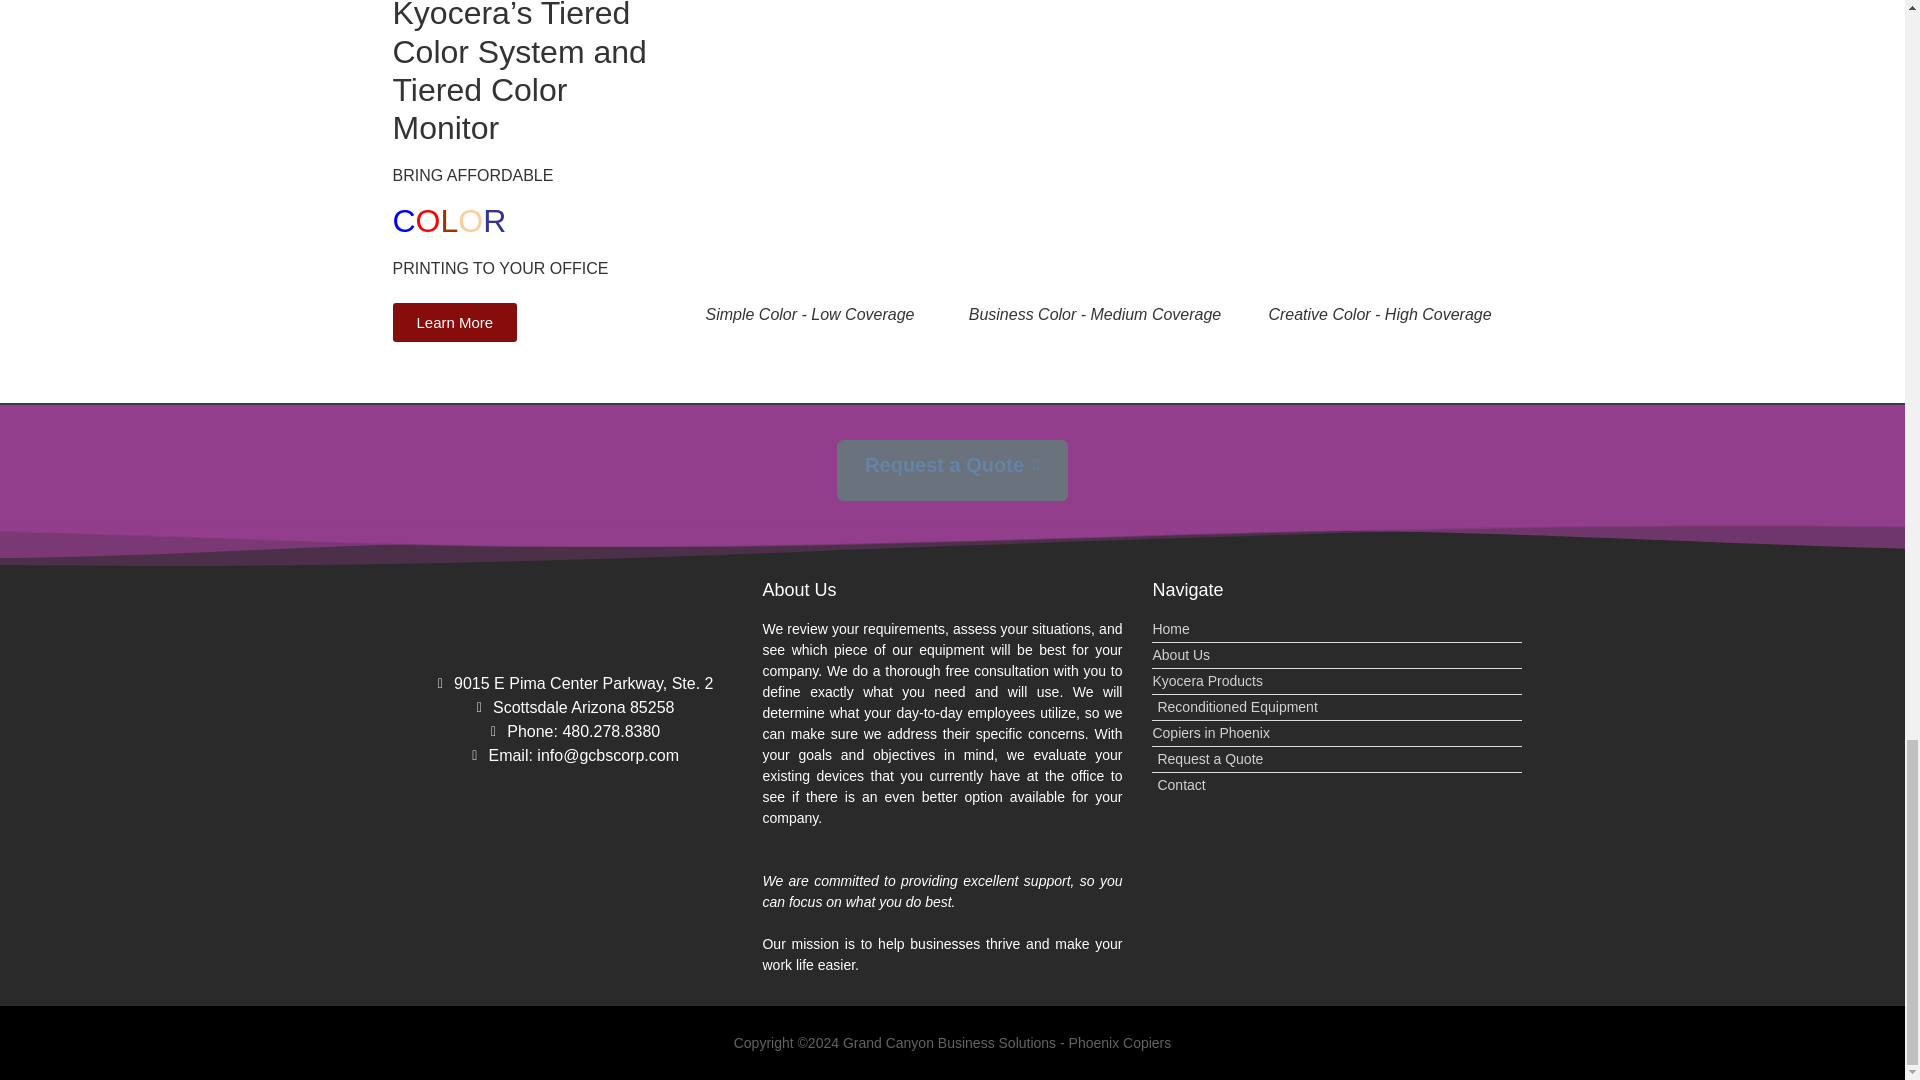 The height and width of the screenshot is (1080, 1920). Describe the element at coordinates (1337, 707) in the screenshot. I see `Reconditioned Equipment` at that location.